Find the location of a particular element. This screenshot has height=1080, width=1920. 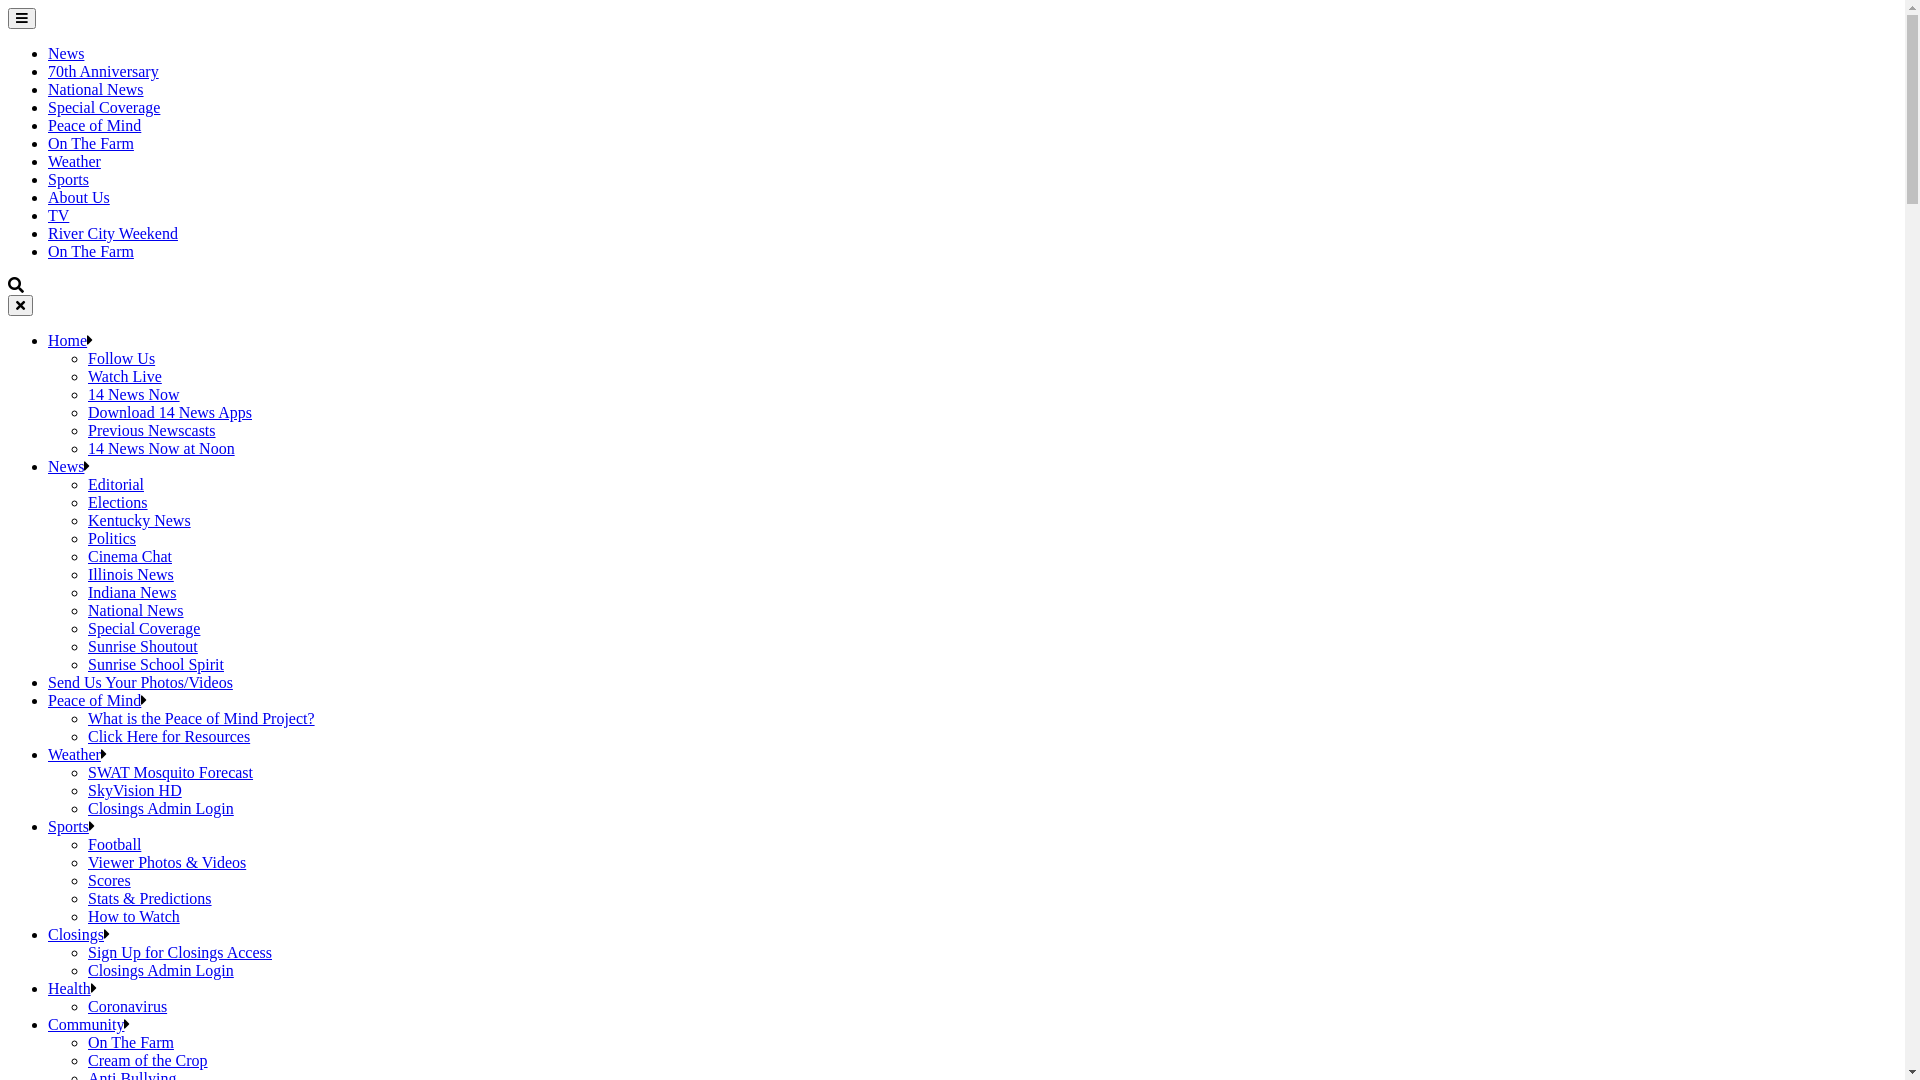

14 News Now is located at coordinates (134, 394).